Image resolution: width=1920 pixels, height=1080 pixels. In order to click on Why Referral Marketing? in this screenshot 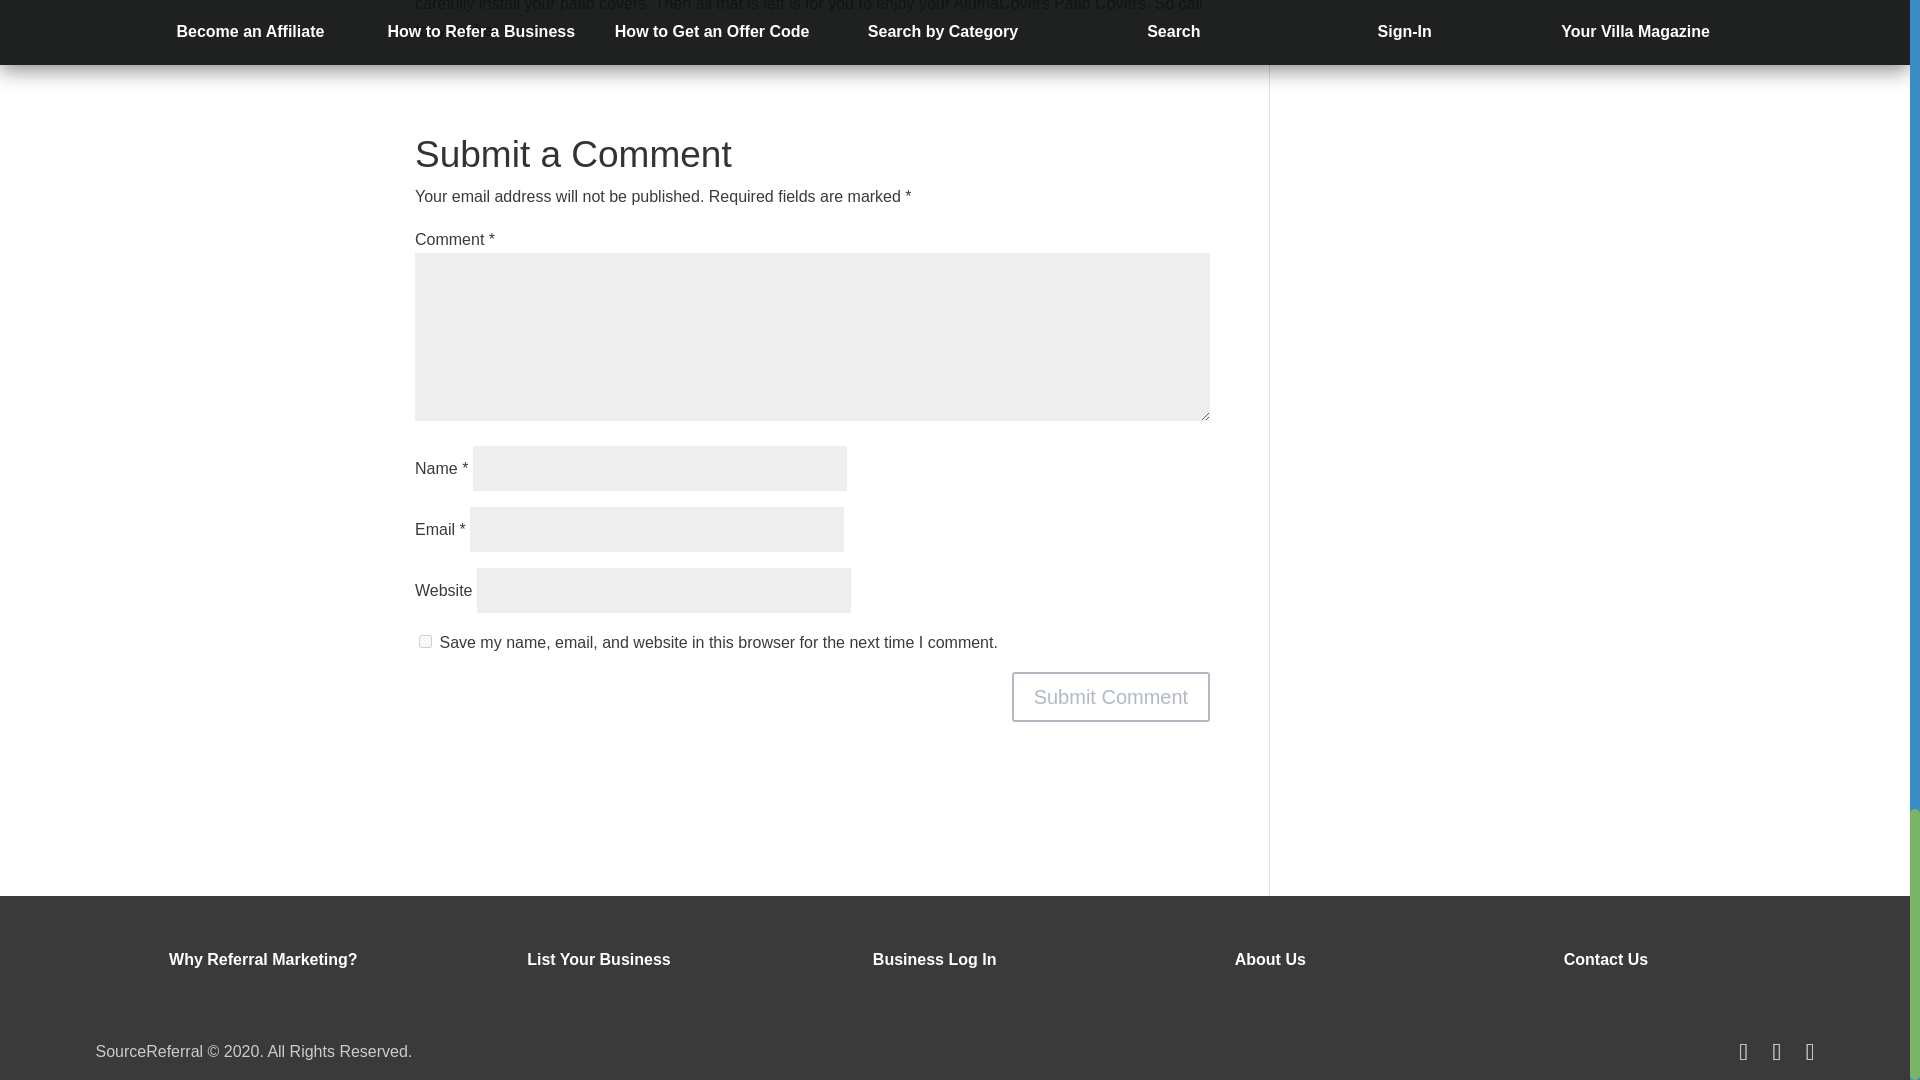, I will do `click(262, 959)`.